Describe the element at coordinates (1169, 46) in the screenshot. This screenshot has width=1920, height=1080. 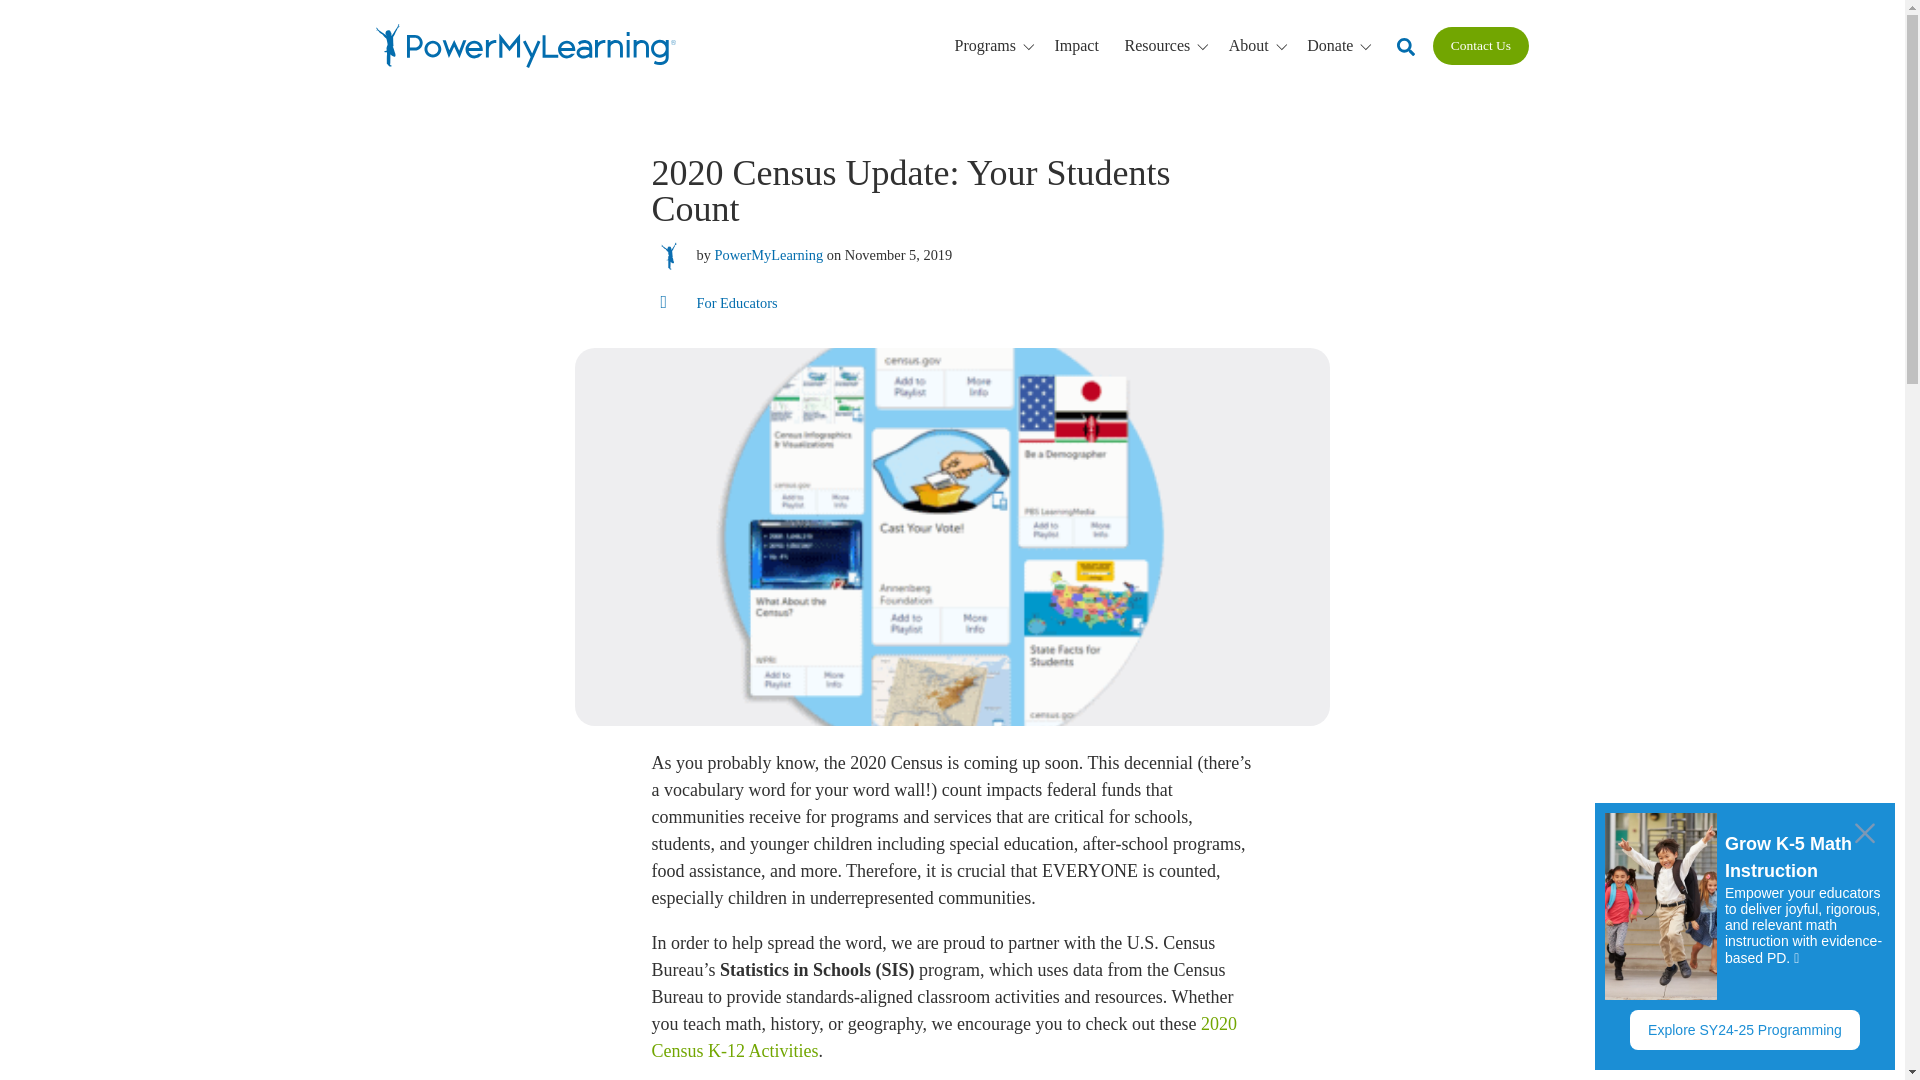
I see `Resources` at that location.